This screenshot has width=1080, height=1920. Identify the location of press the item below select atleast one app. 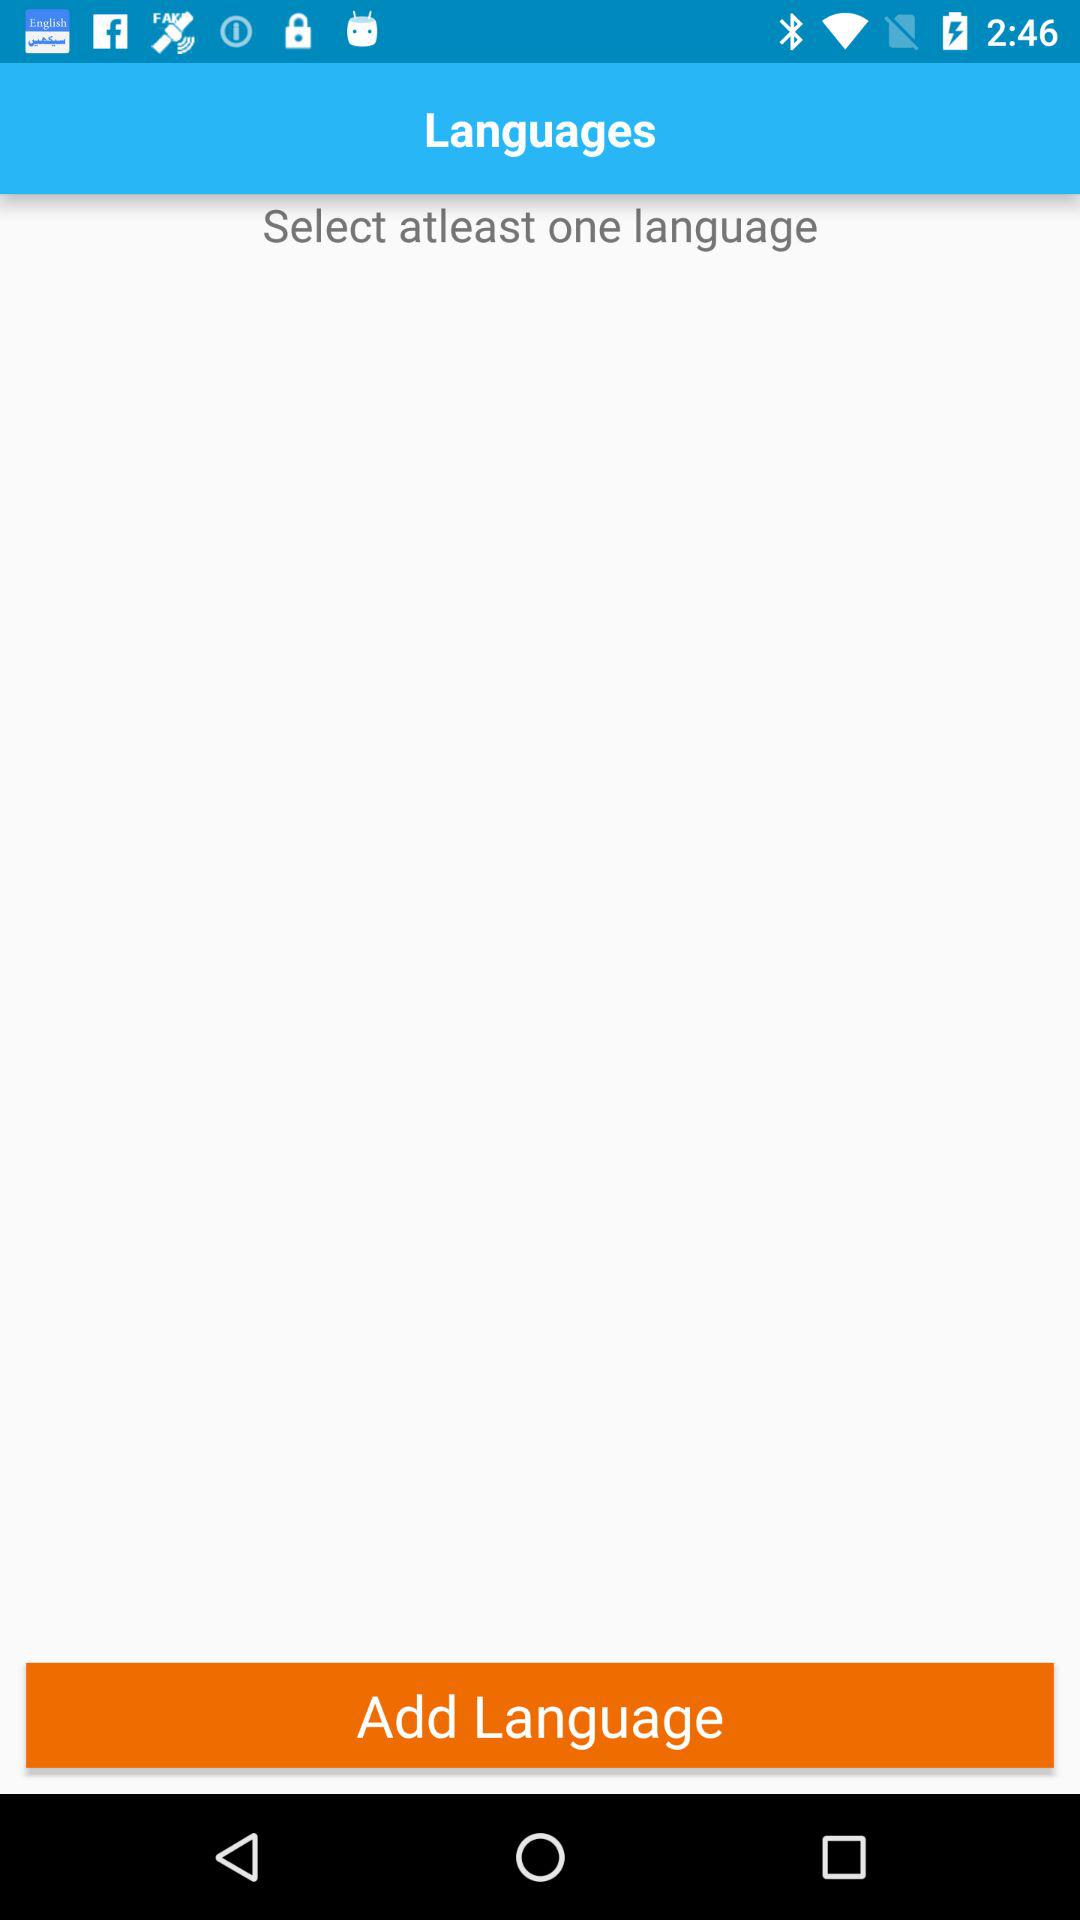
(540, 1714).